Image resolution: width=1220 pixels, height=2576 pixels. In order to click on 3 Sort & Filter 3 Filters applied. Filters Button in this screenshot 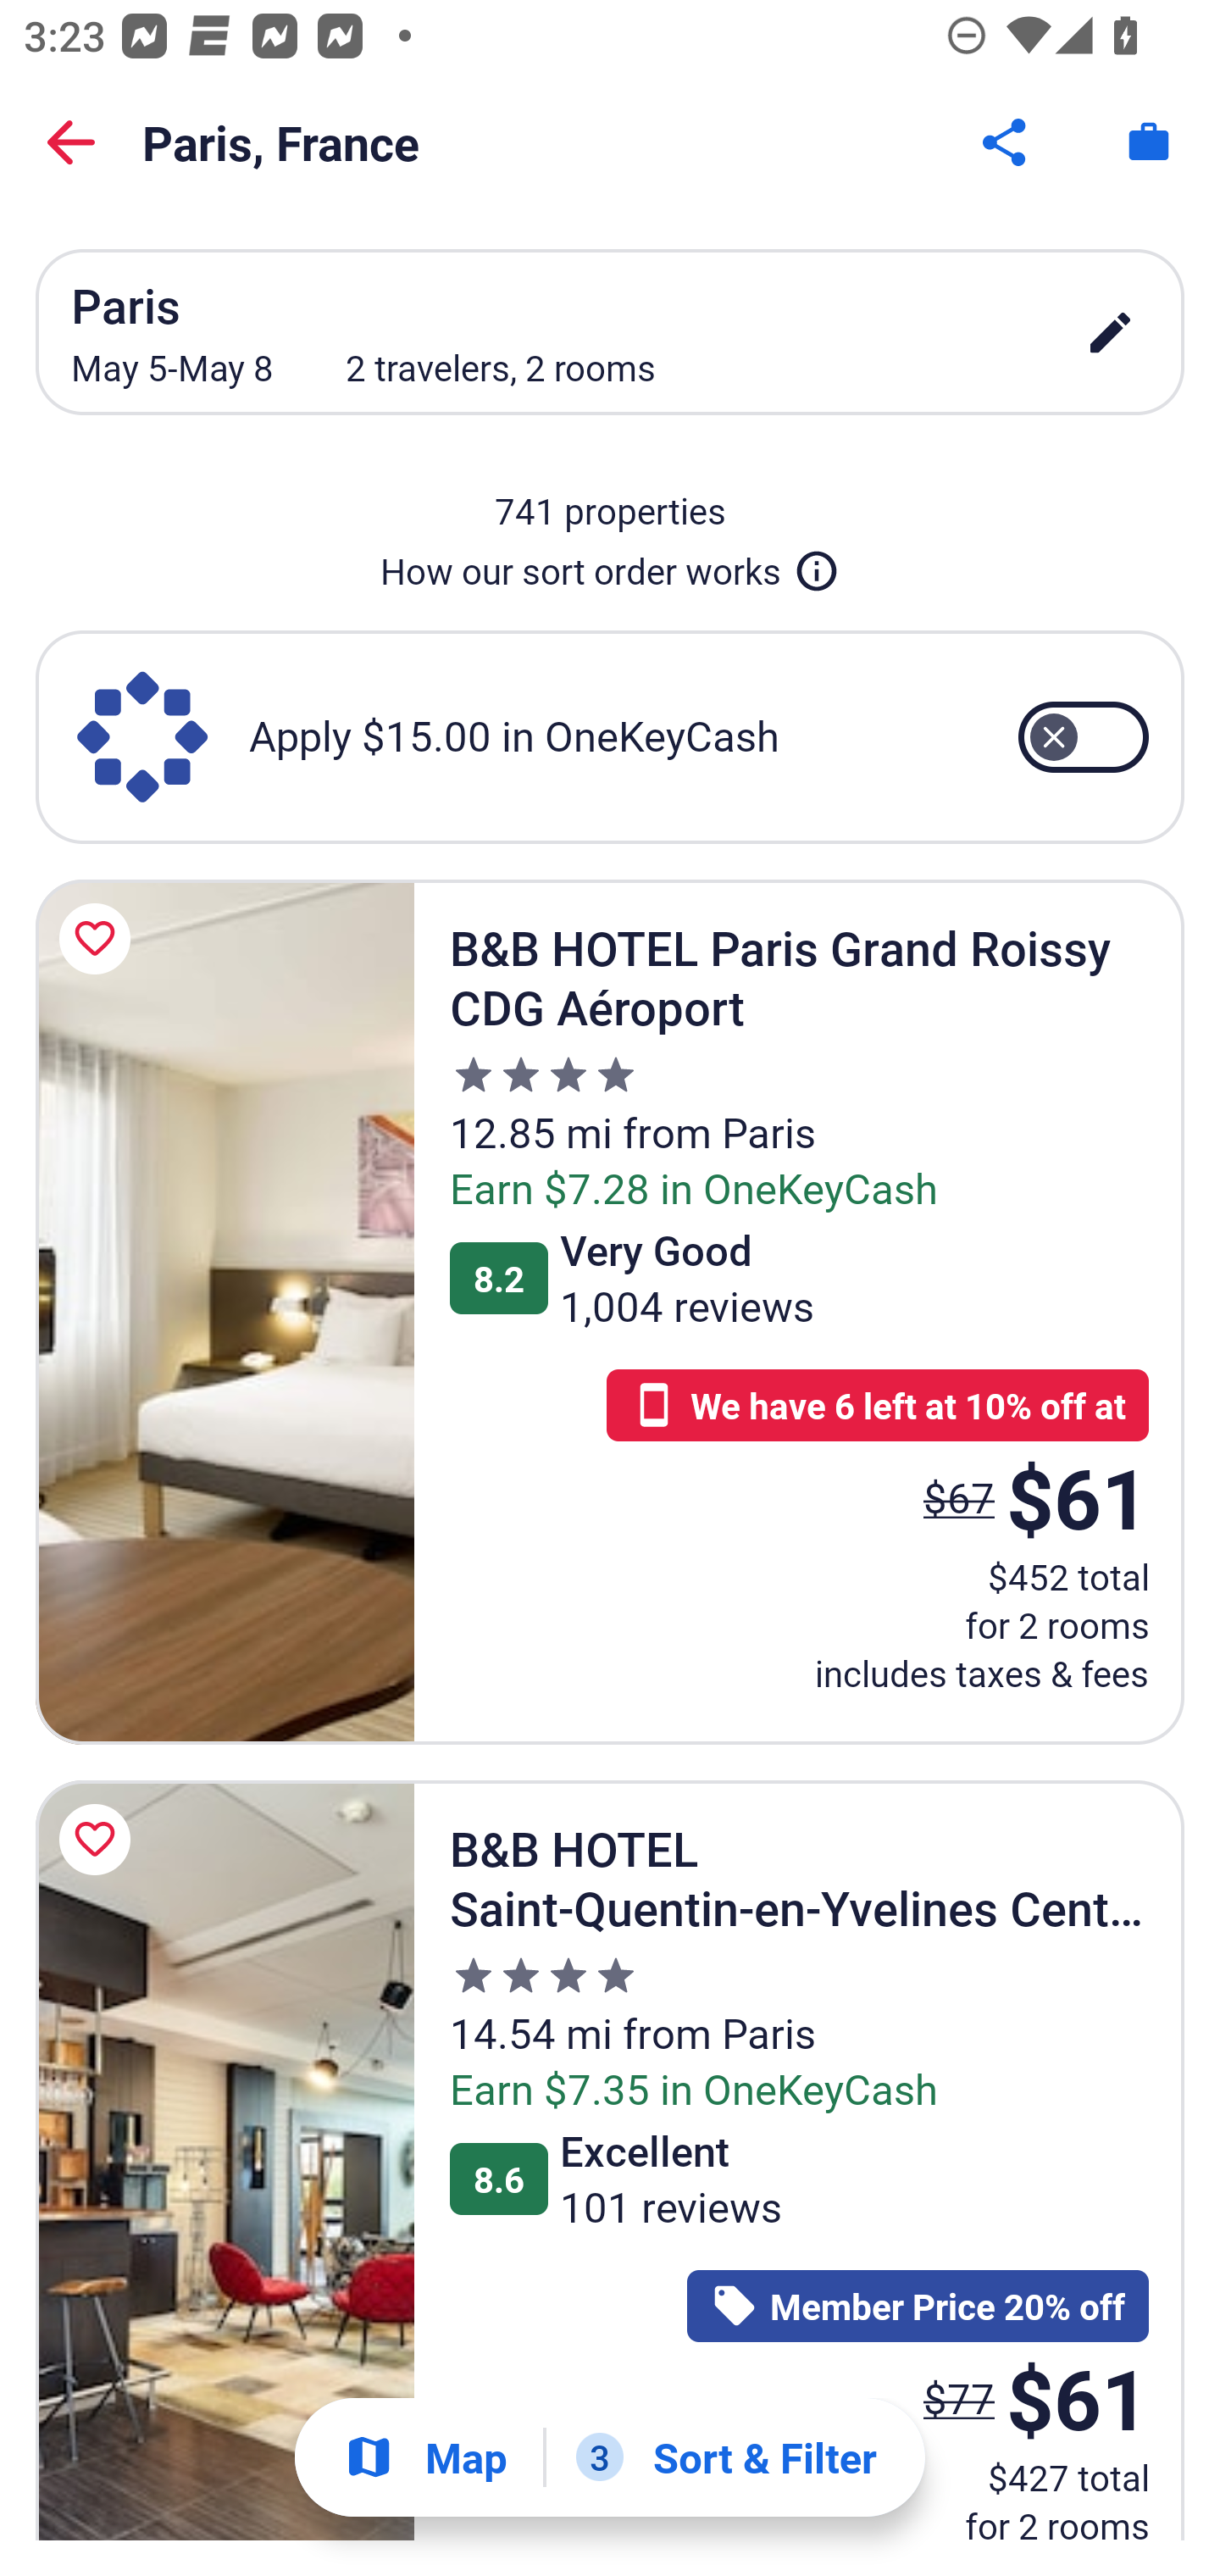, I will do `click(726, 2457)`.